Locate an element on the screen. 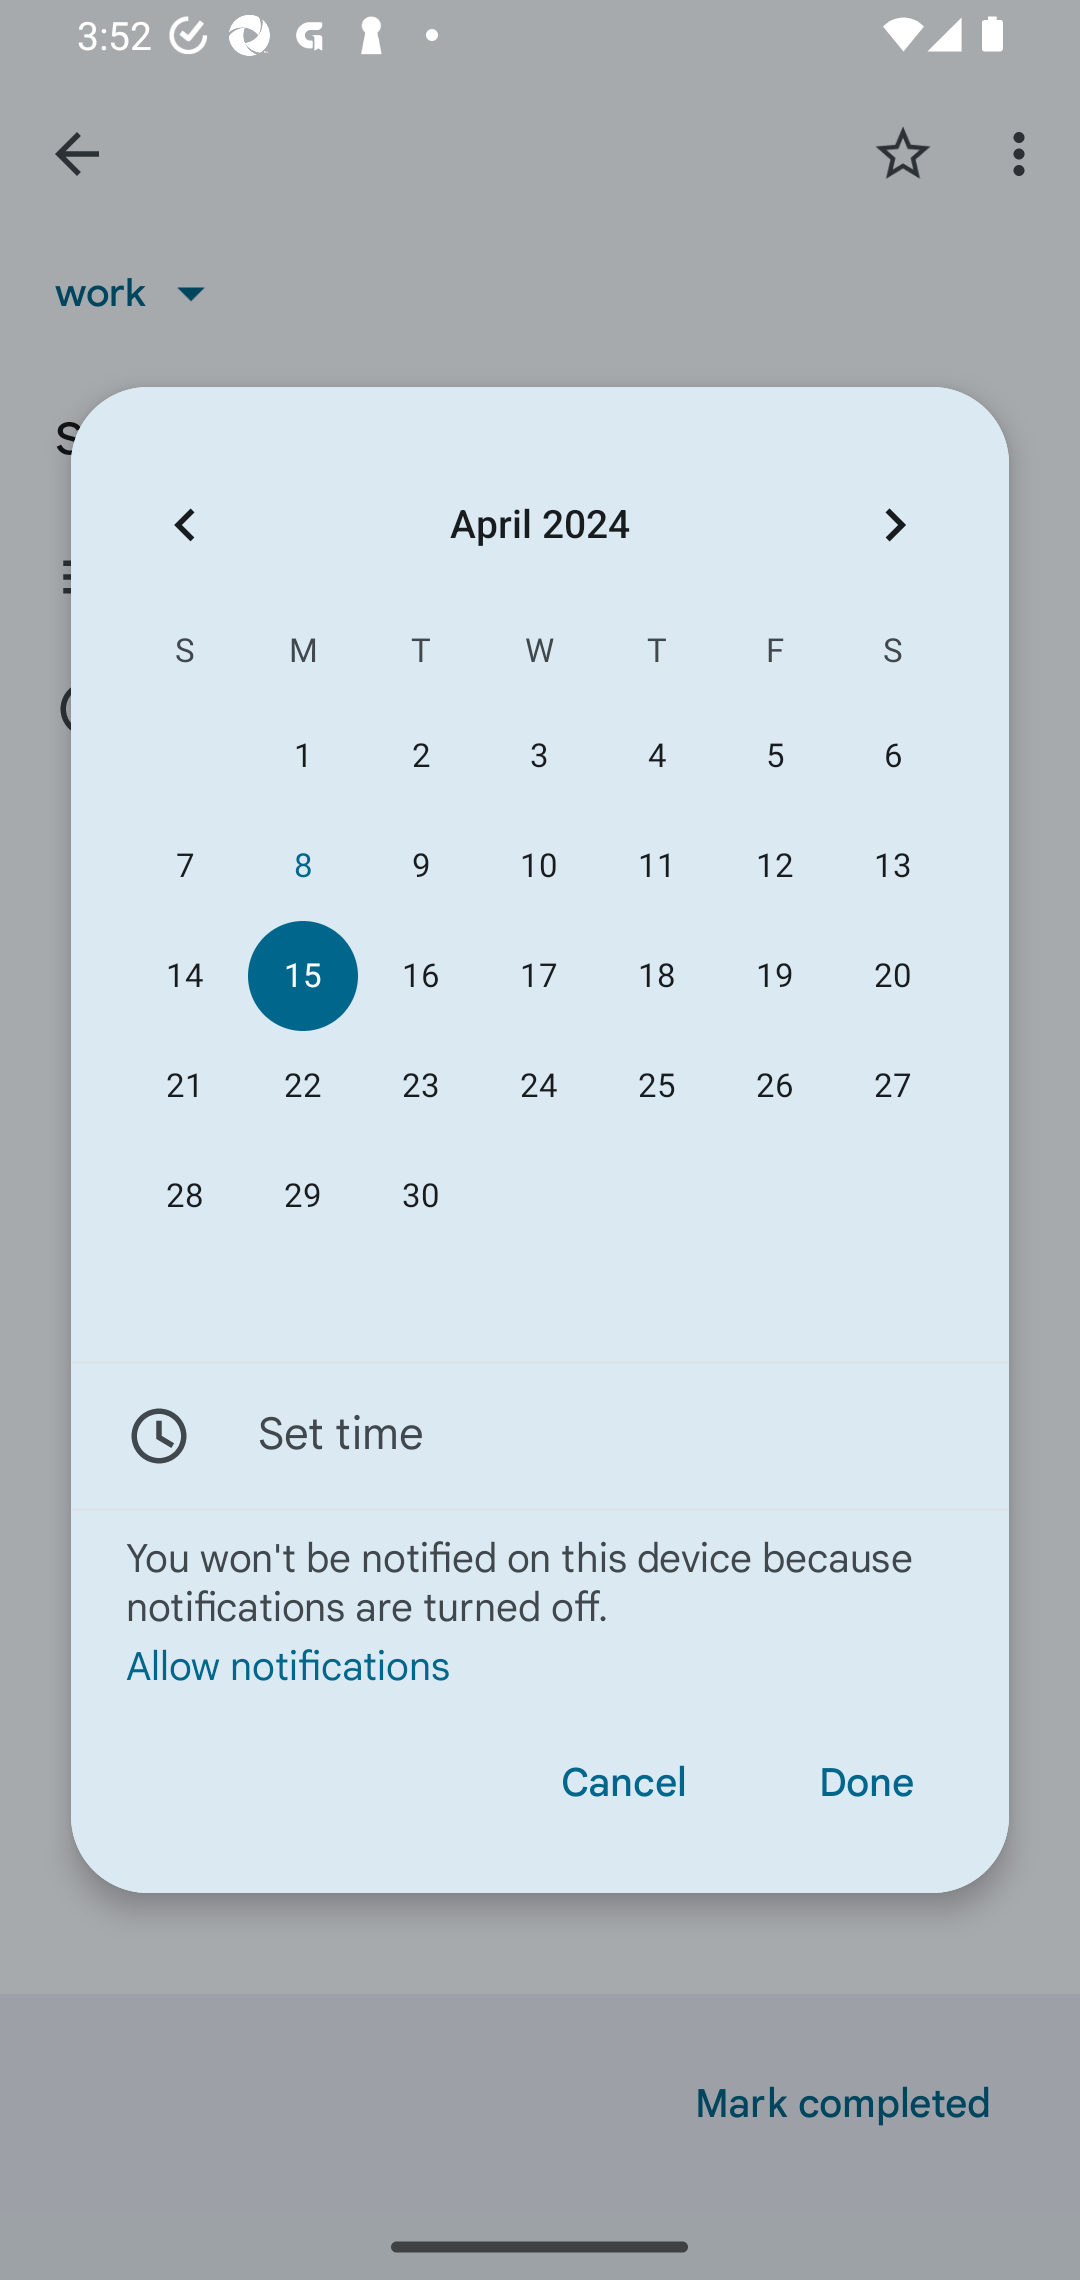 Image resolution: width=1080 pixels, height=2280 pixels. Cancel is located at coordinates (624, 1782).